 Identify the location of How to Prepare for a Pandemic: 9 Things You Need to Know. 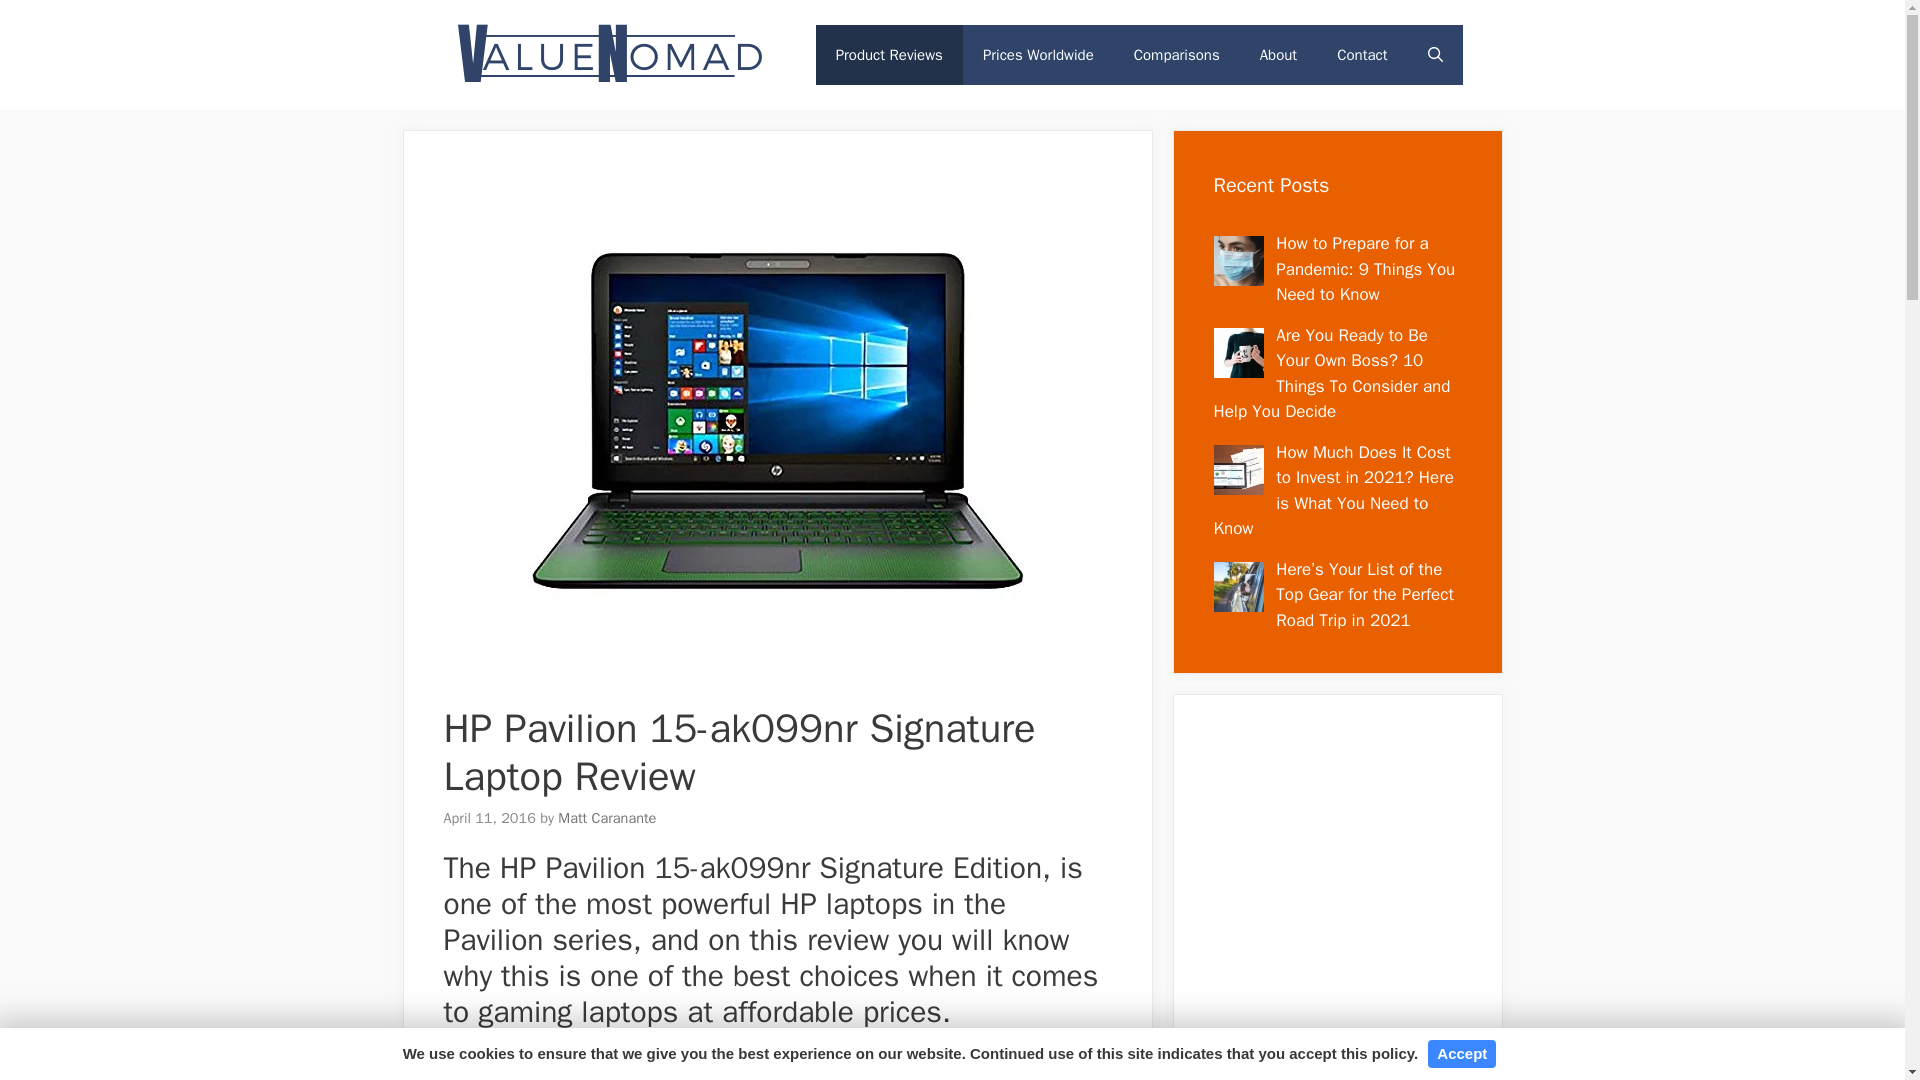
(1366, 268).